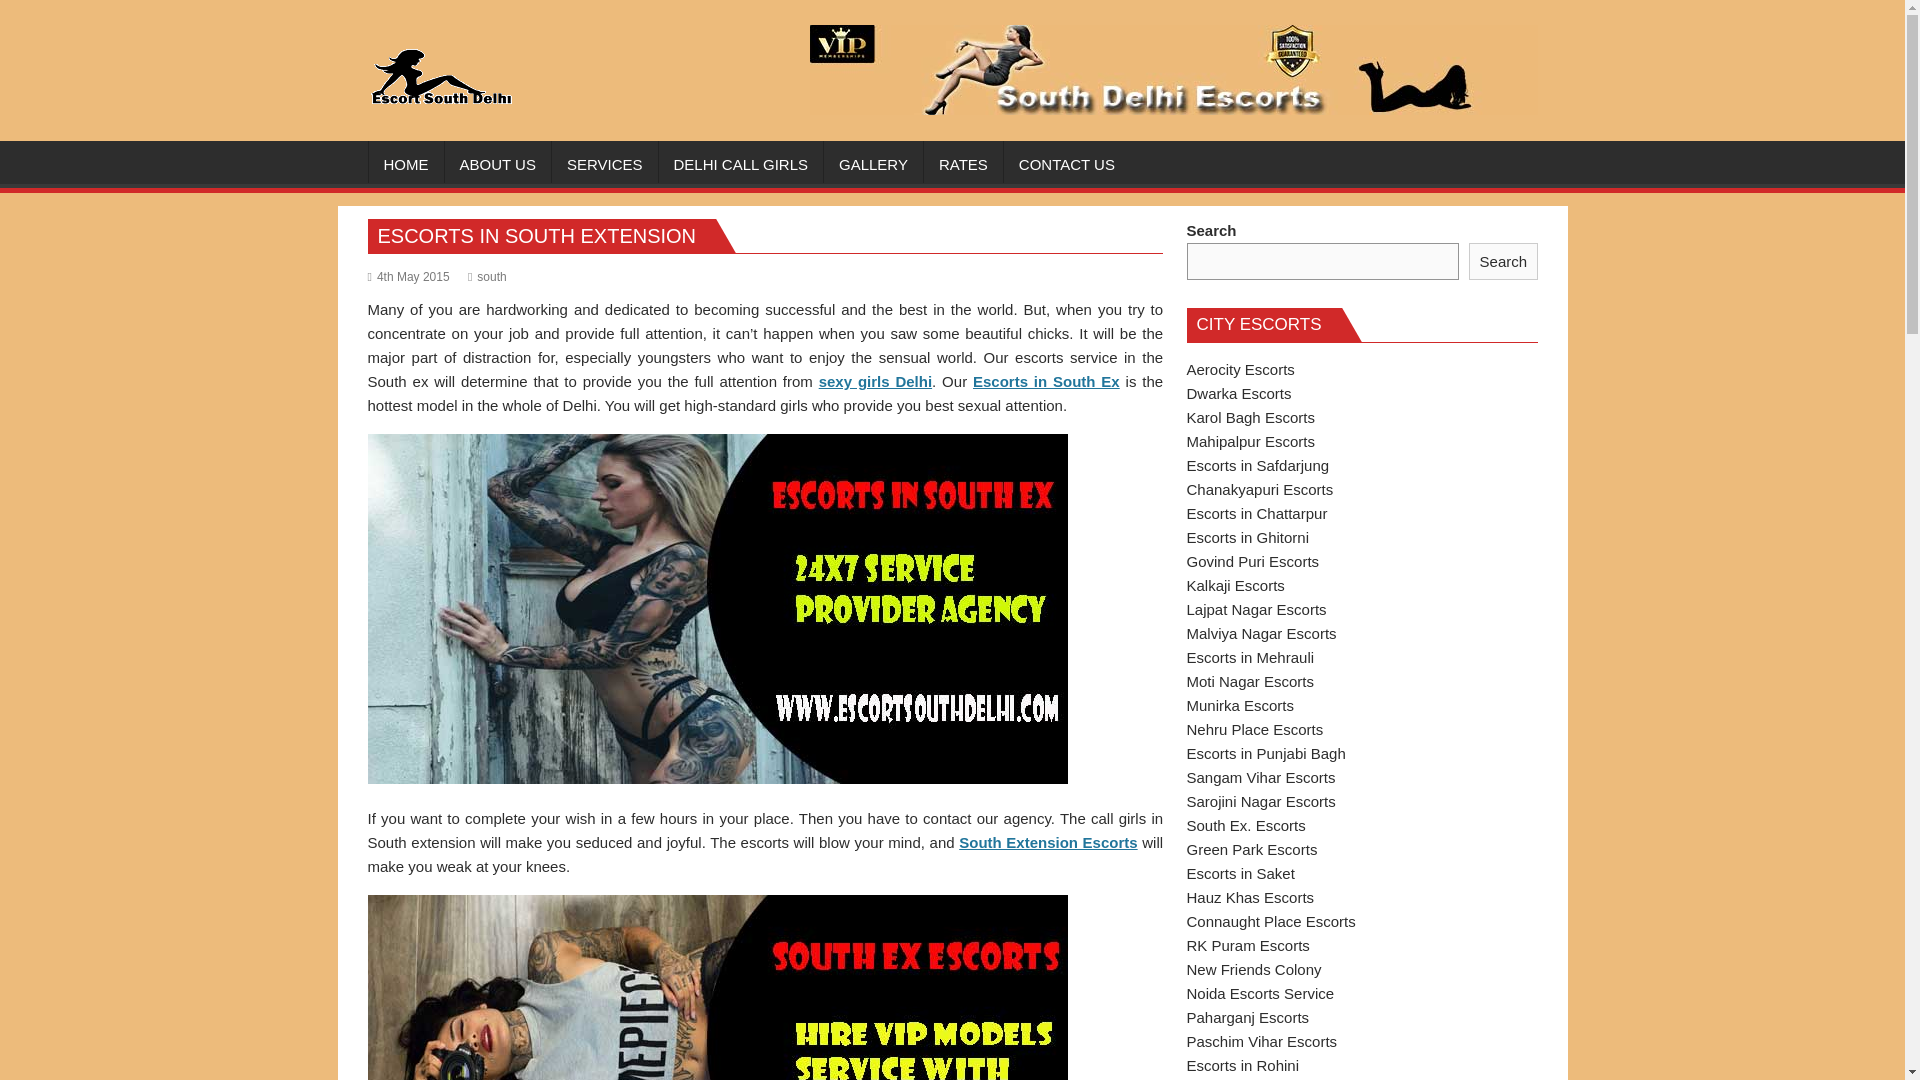 The width and height of the screenshot is (1920, 1080). Describe the element at coordinates (1047, 842) in the screenshot. I see `South Extension Escorts` at that location.